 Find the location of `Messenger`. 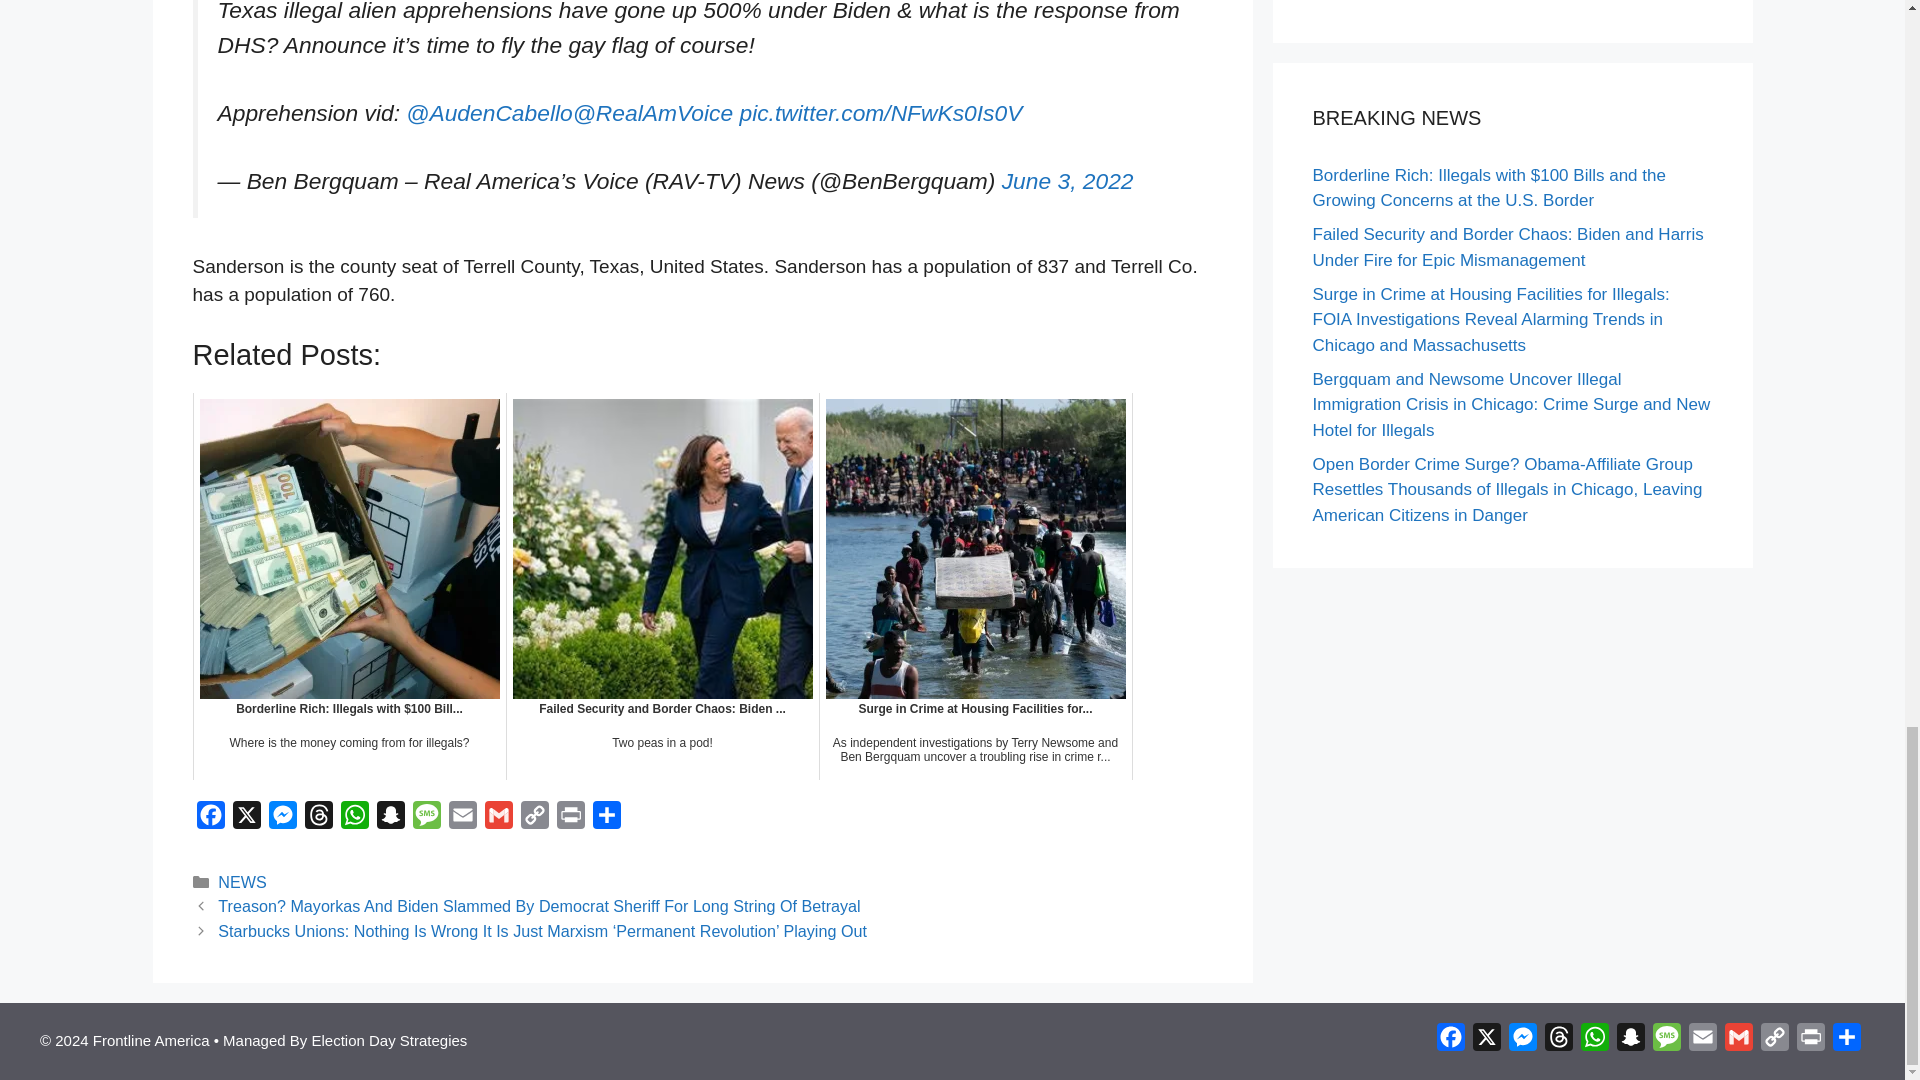

Messenger is located at coordinates (282, 820).